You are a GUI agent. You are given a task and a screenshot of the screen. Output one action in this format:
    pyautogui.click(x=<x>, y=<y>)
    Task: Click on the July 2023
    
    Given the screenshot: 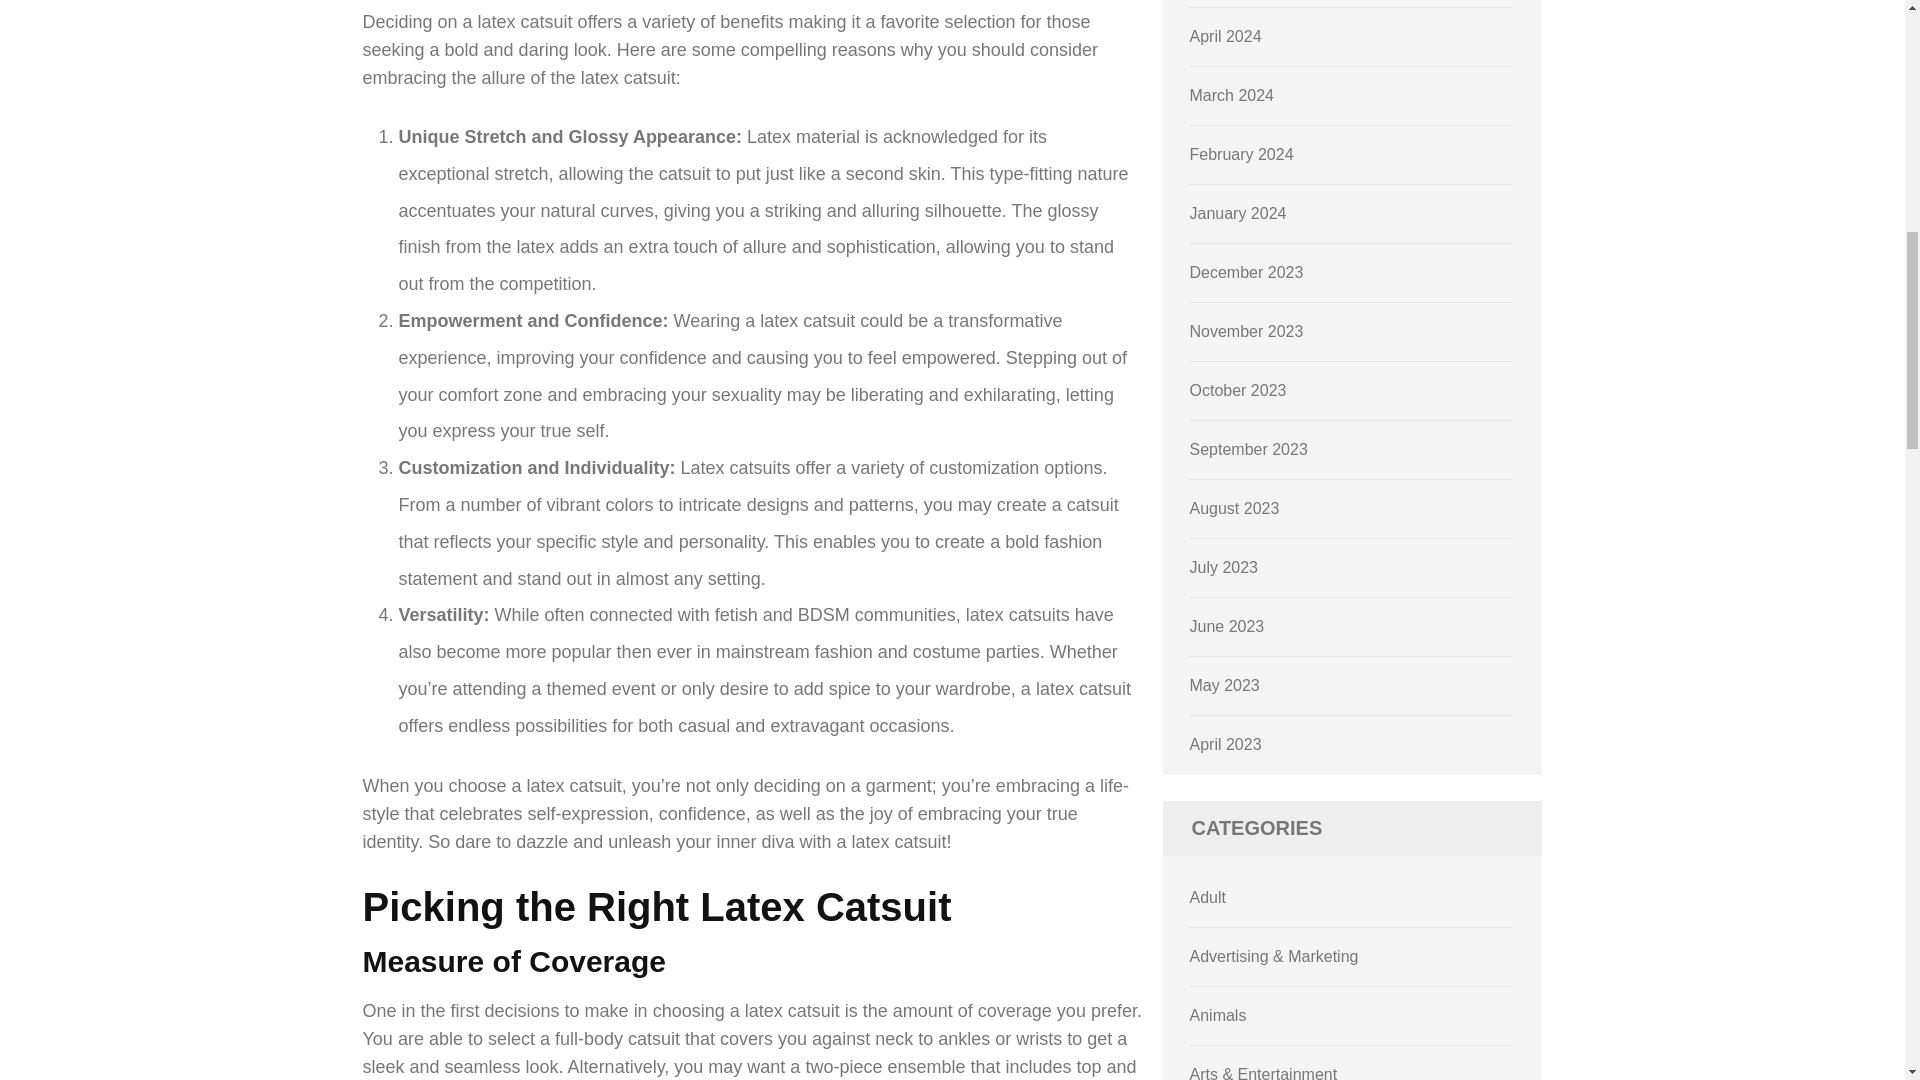 What is the action you would take?
    pyautogui.click(x=1224, y=567)
    